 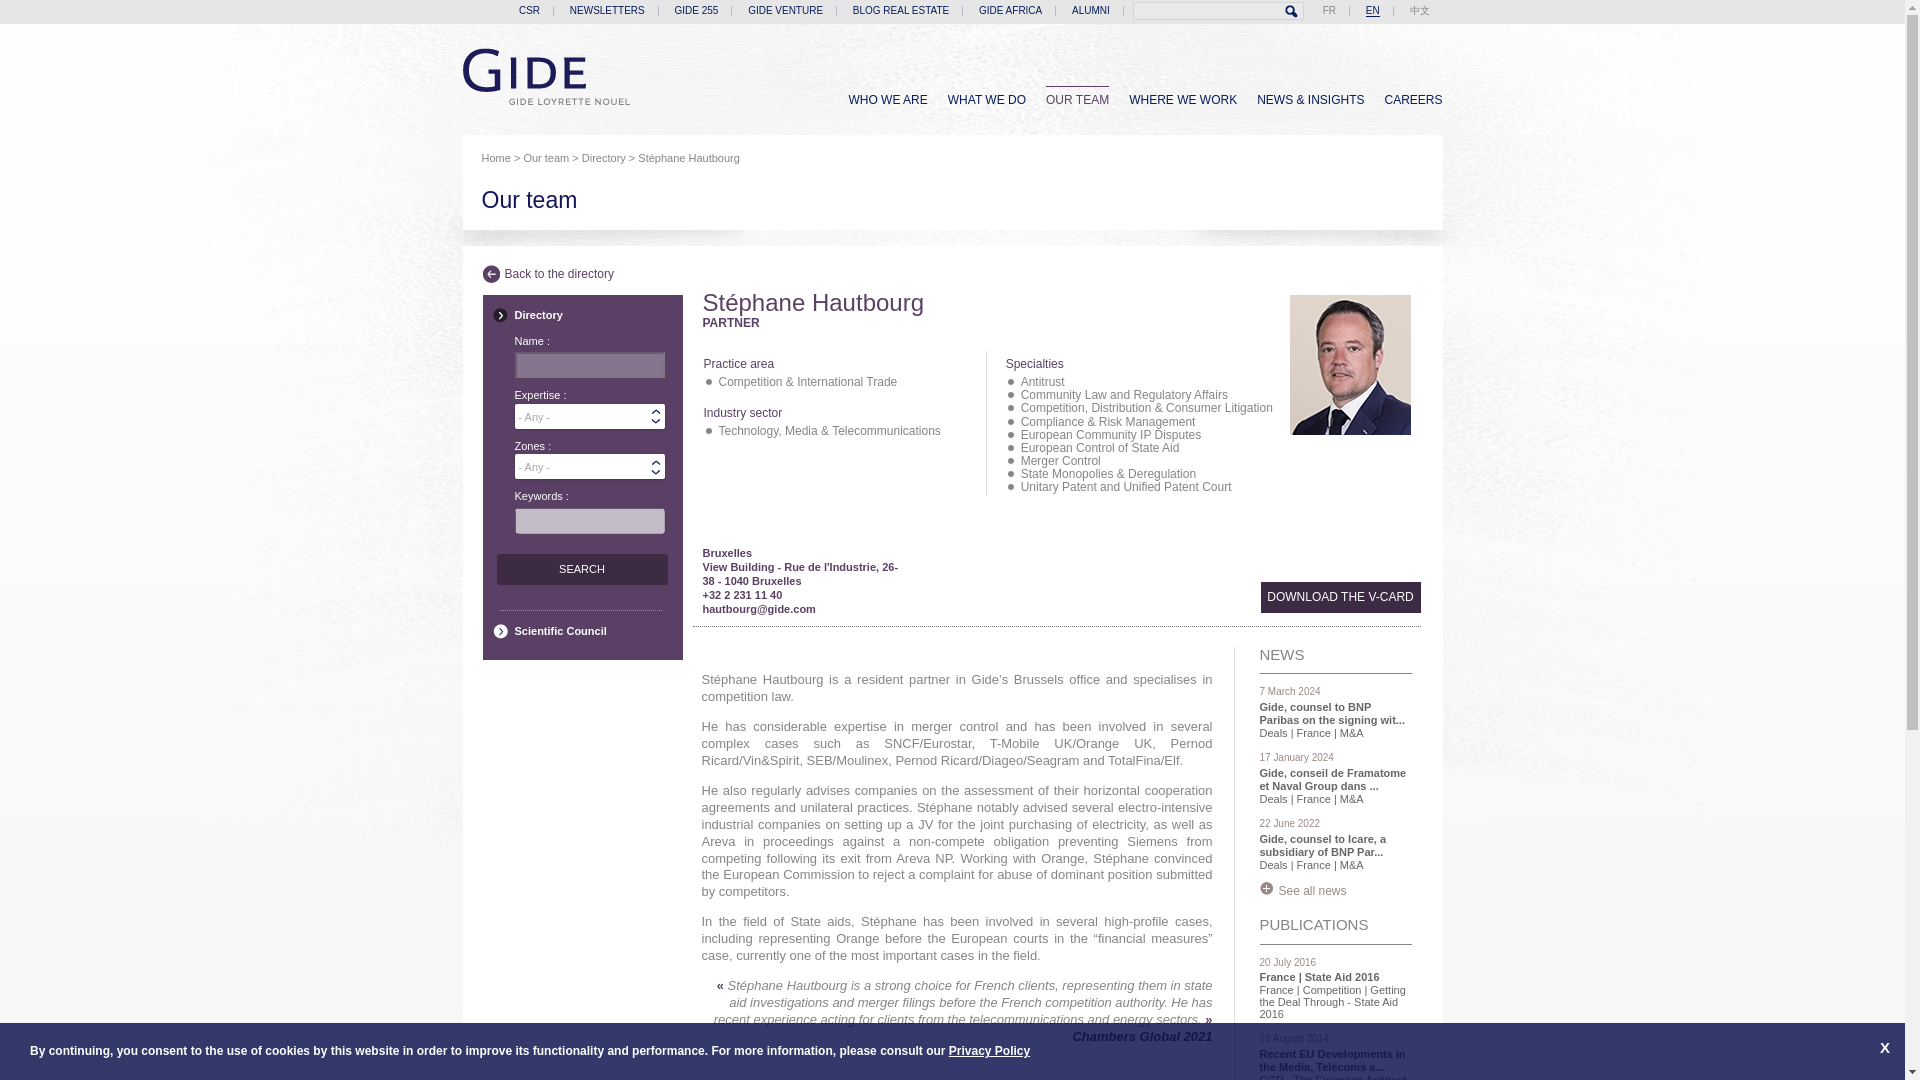 What do you see at coordinates (888, 100) in the screenshot?
I see `WHO WE ARE` at bounding box center [888, 100].